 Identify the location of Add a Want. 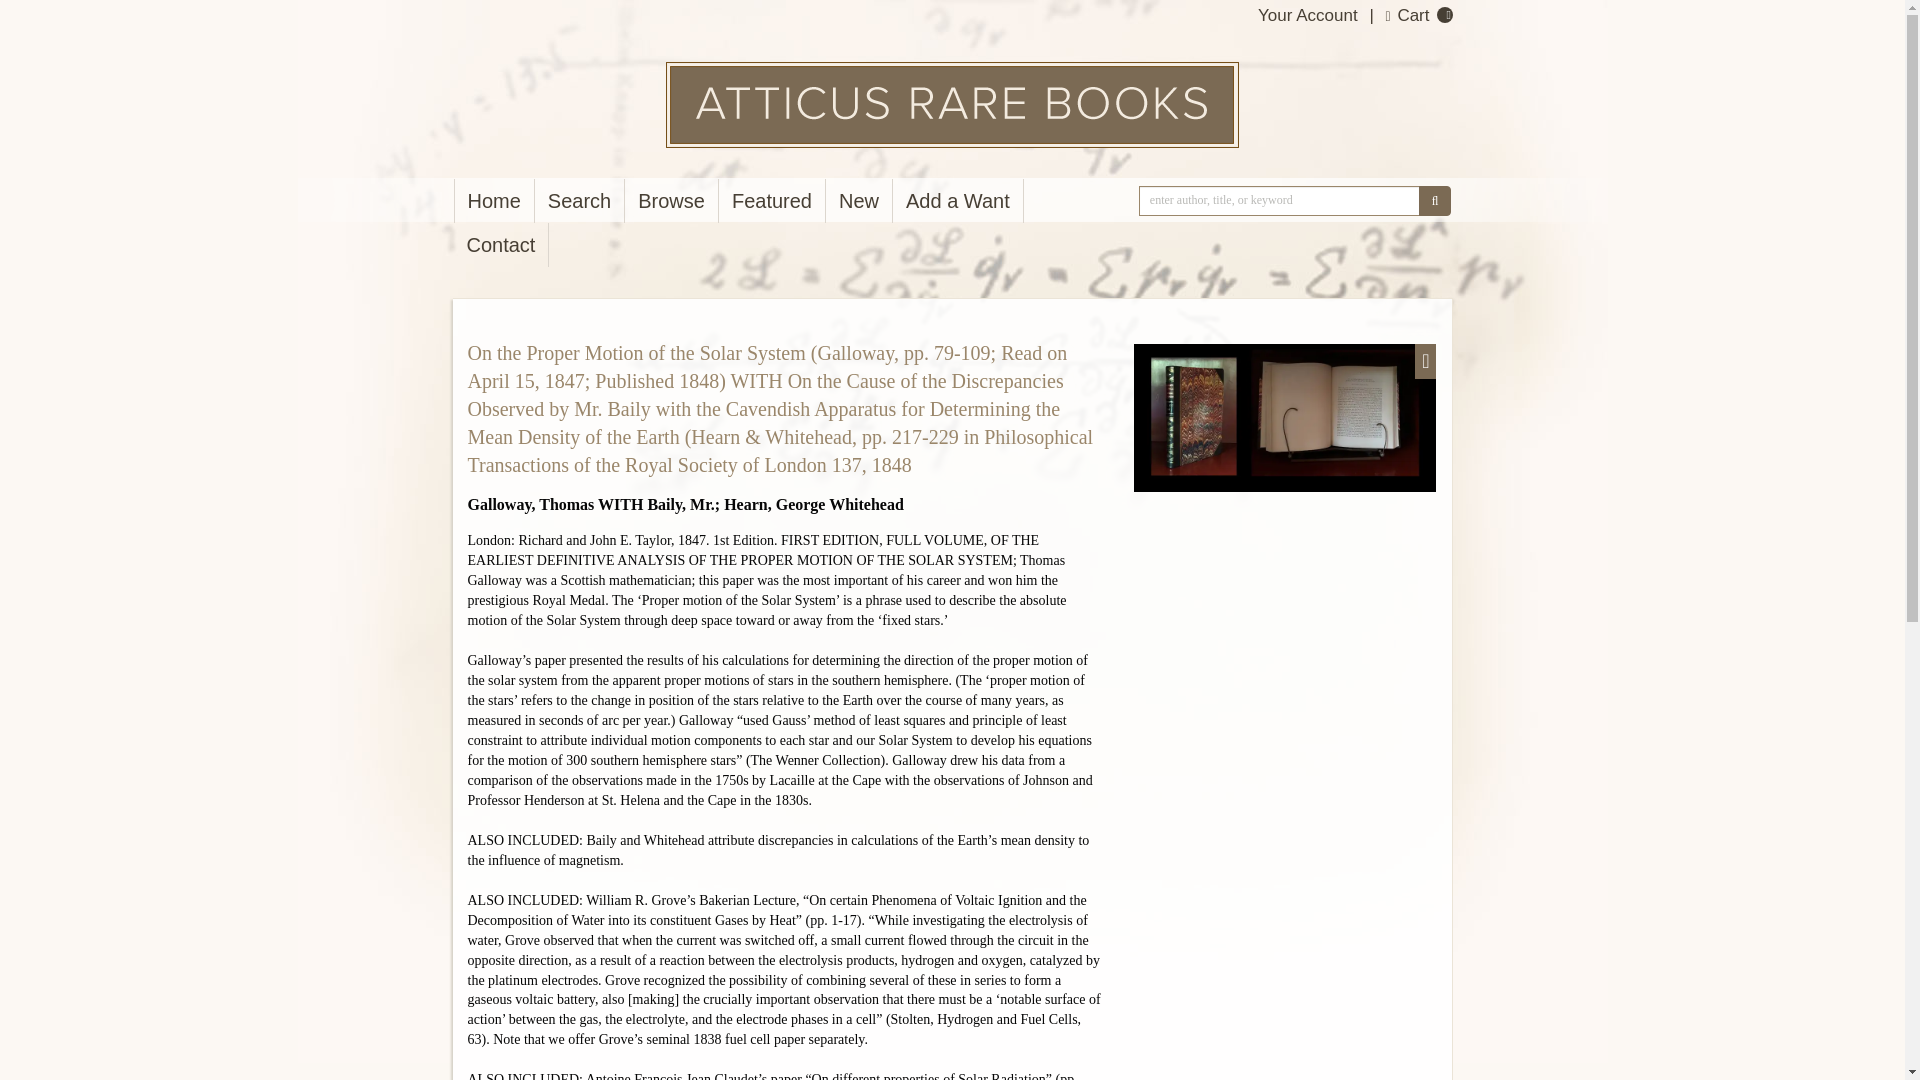
(958, 200).